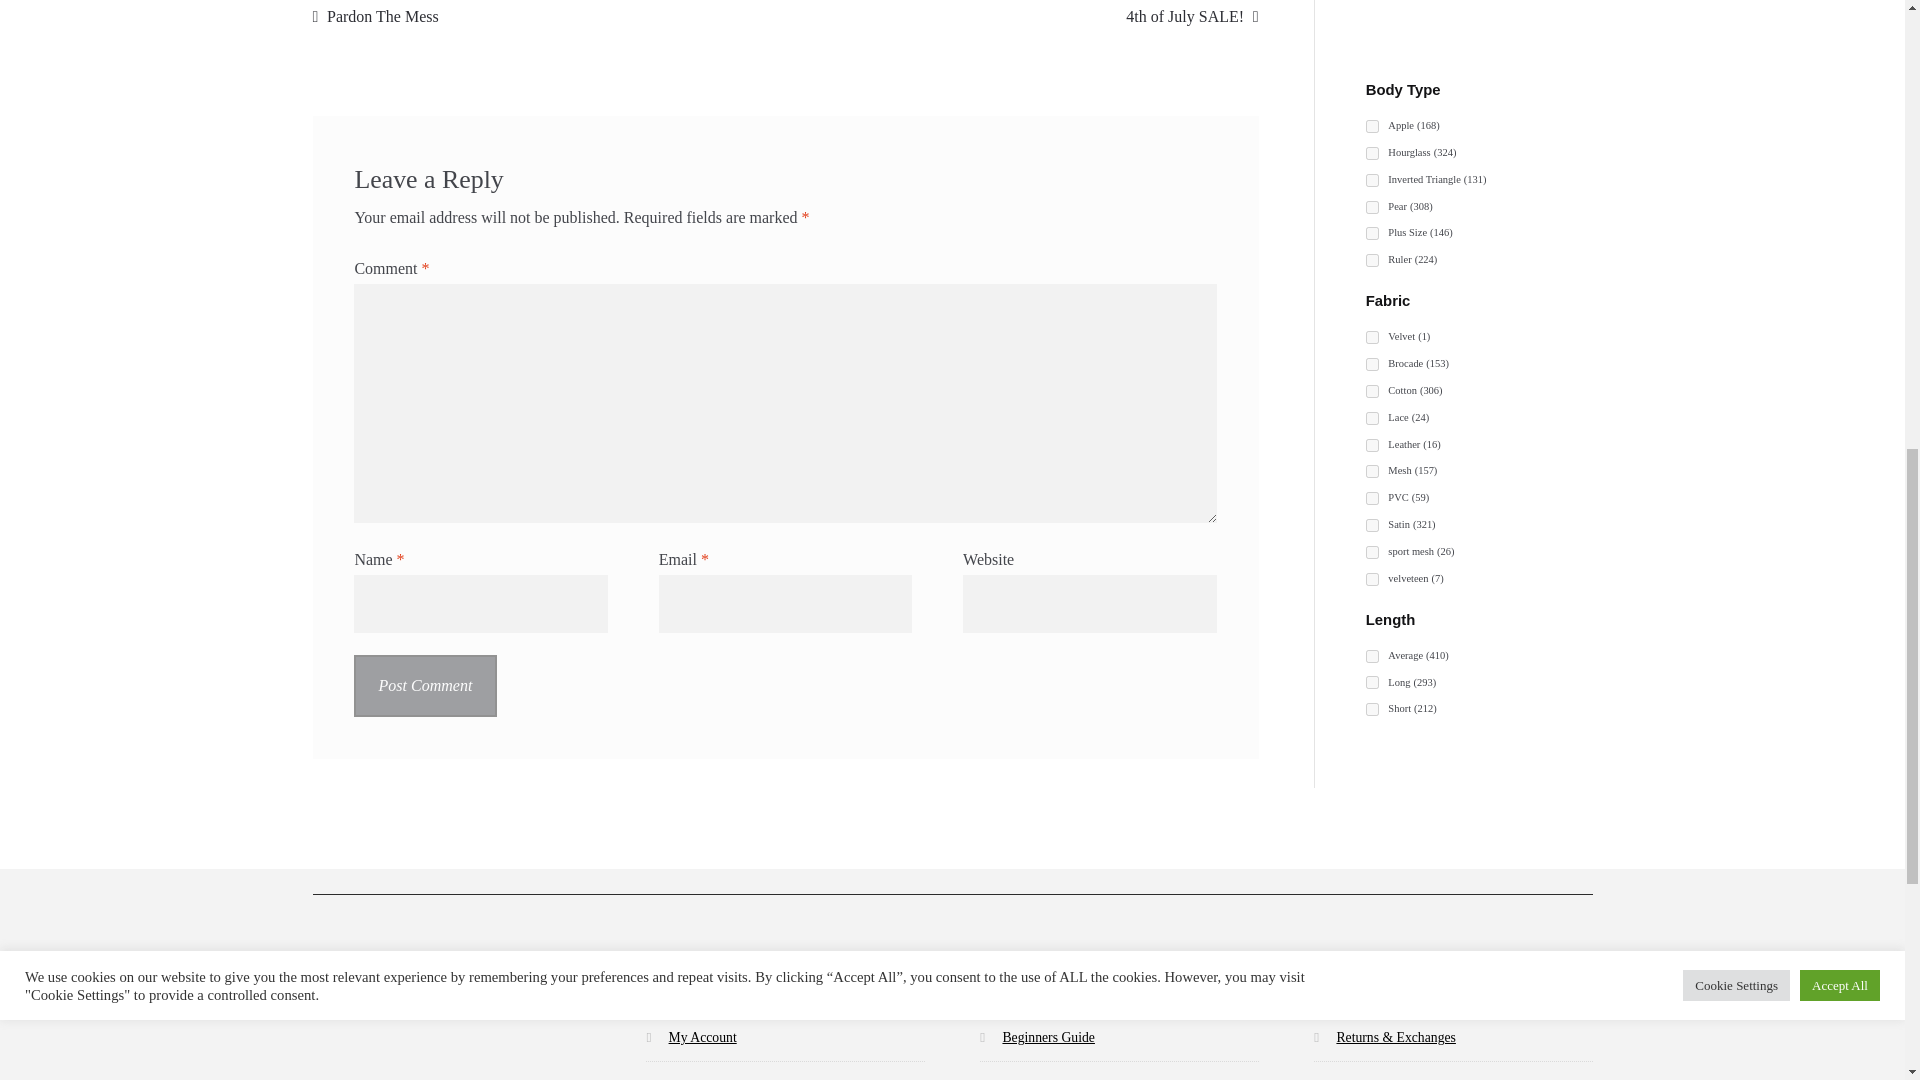  Describe the element at coordinates (1372, 445) in the screenshot. I see `112` at that location.